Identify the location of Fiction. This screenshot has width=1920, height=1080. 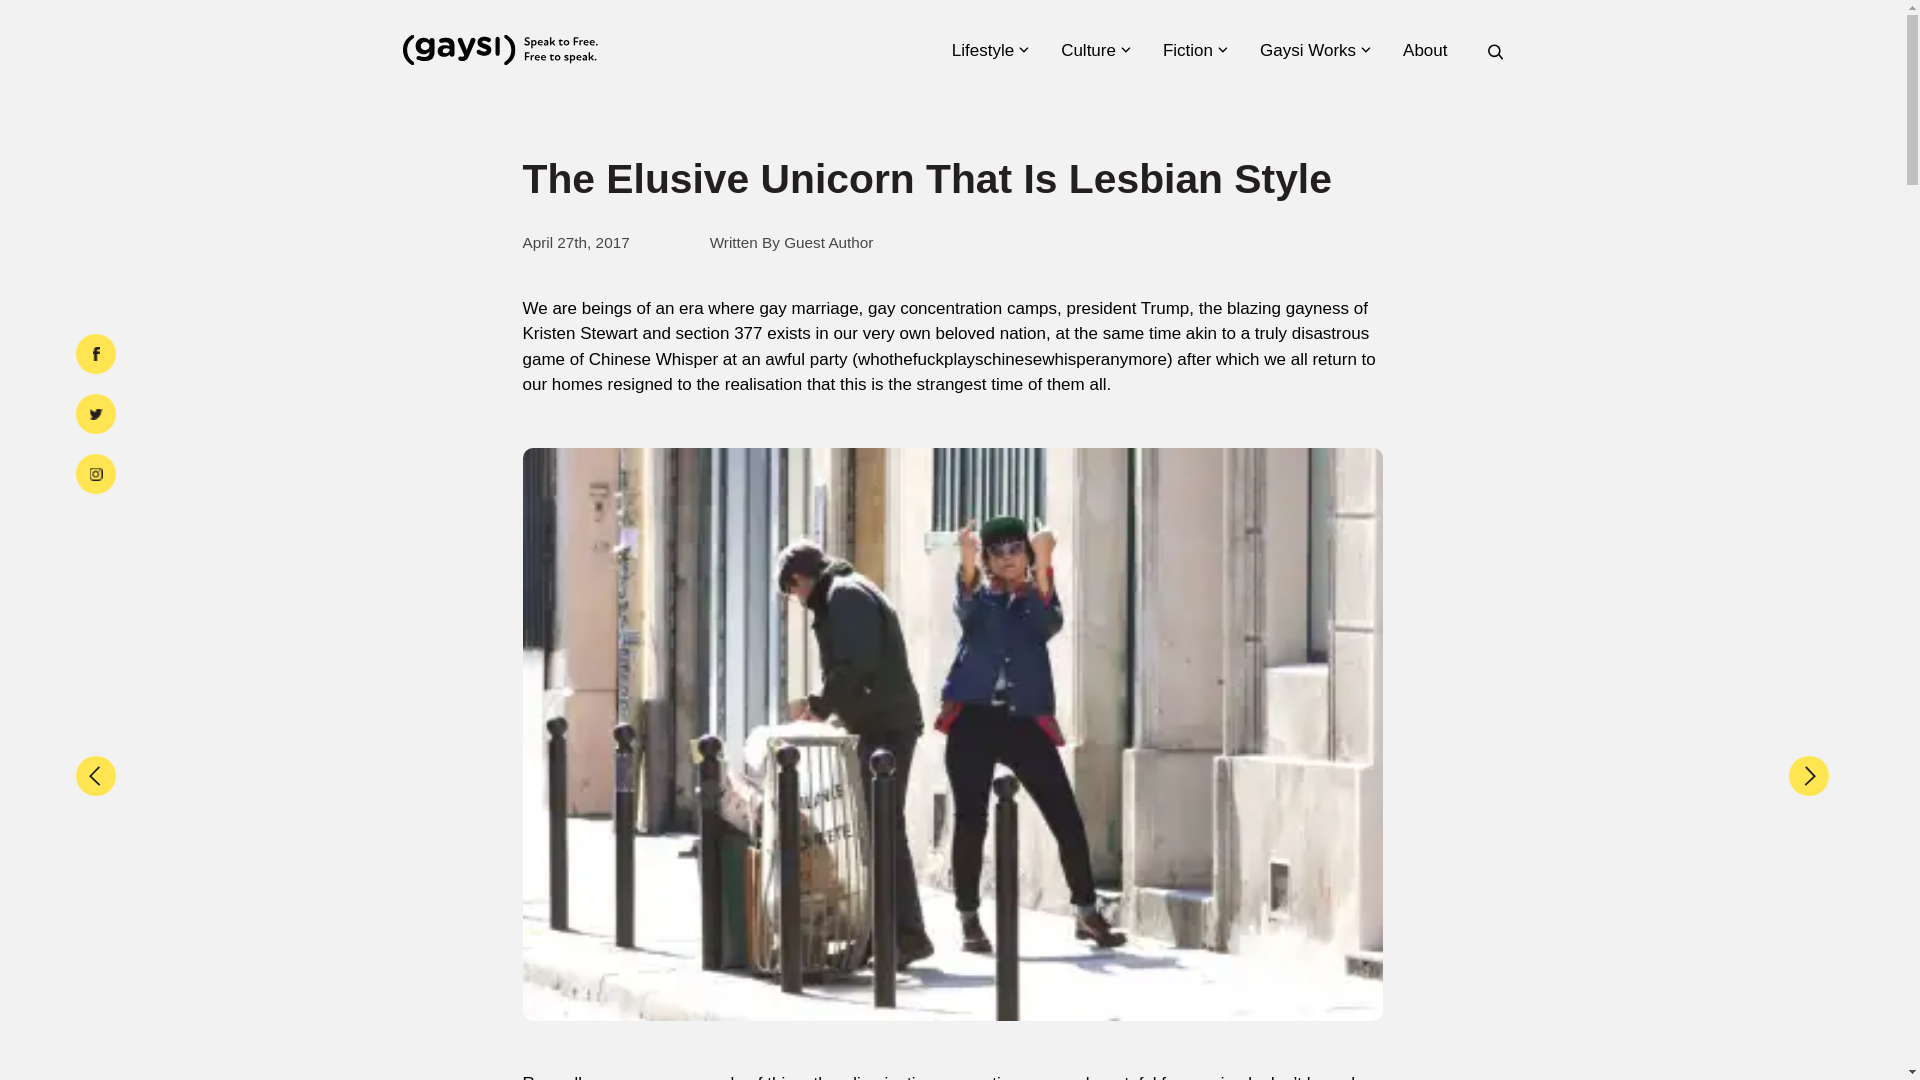
(1194, 50).